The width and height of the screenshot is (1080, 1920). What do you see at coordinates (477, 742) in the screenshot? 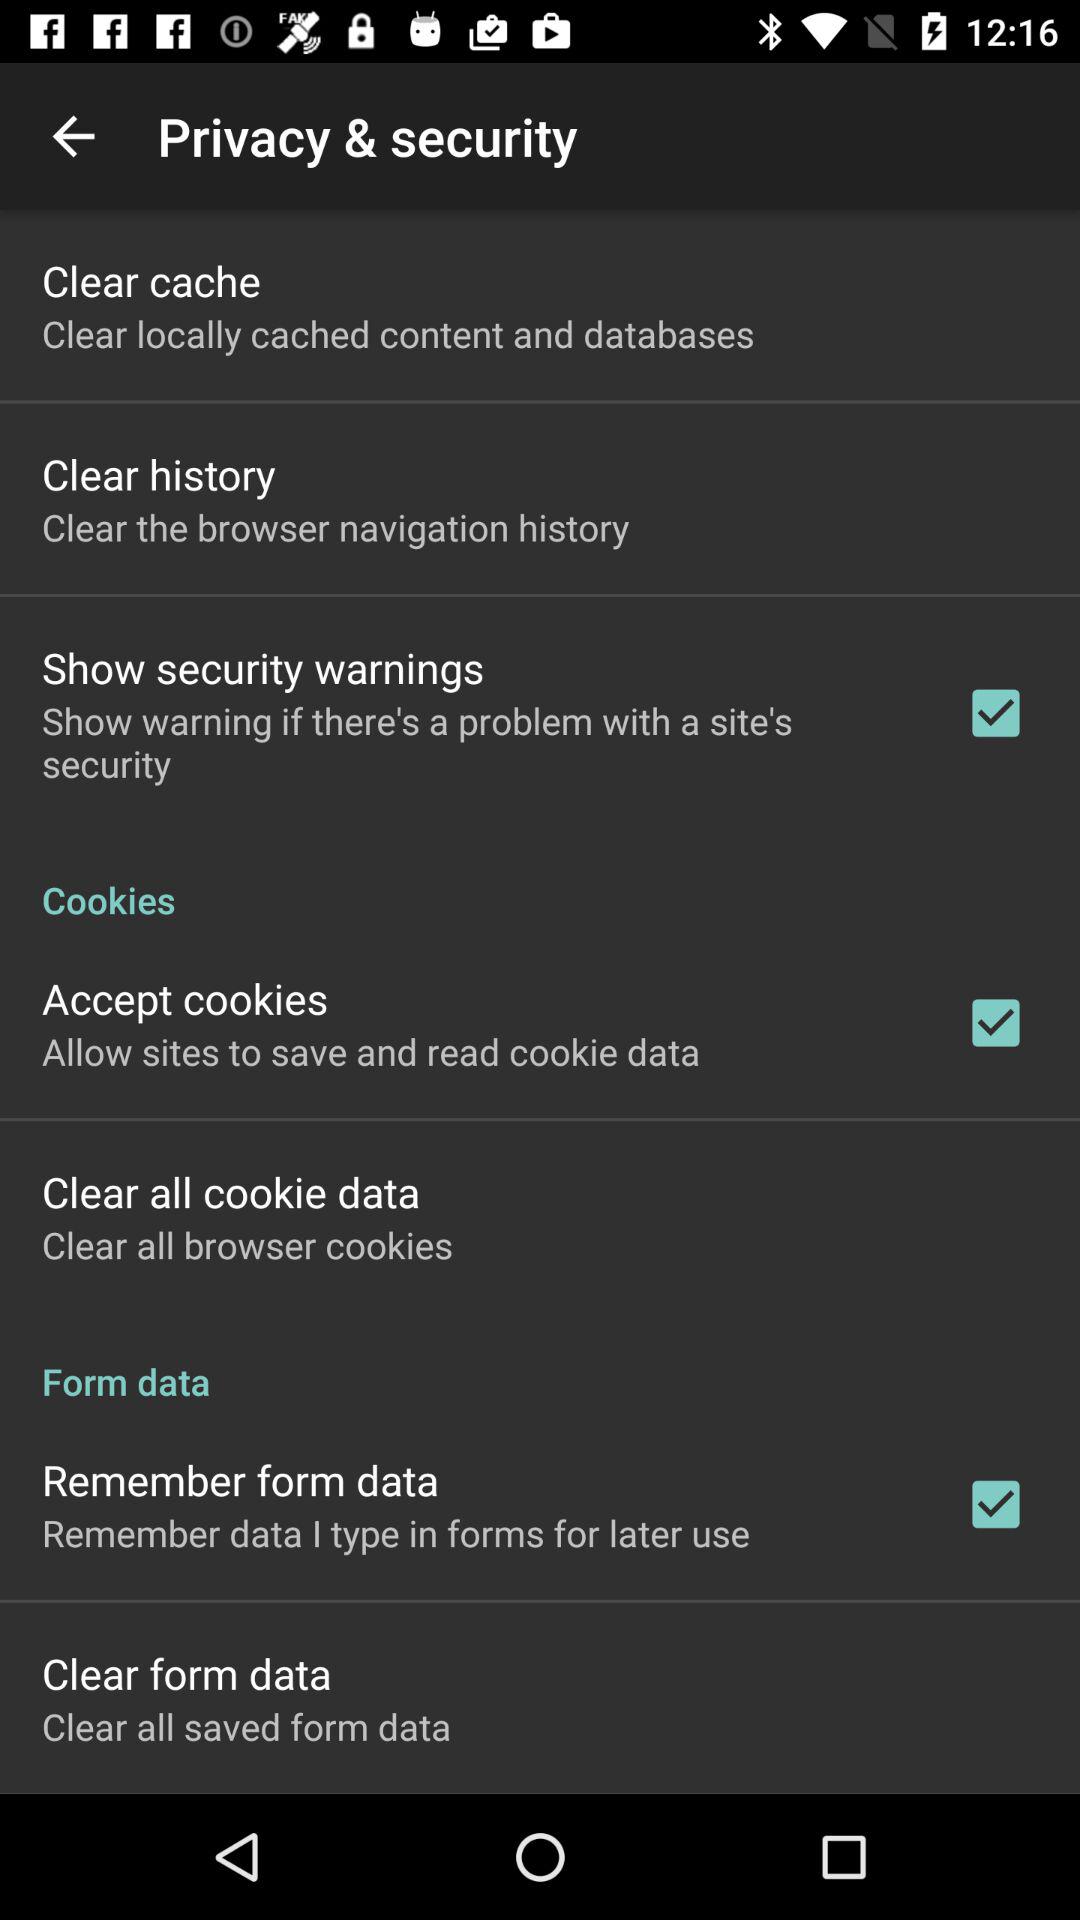
I see `launch show warning if` at bounding box center [477, 742].